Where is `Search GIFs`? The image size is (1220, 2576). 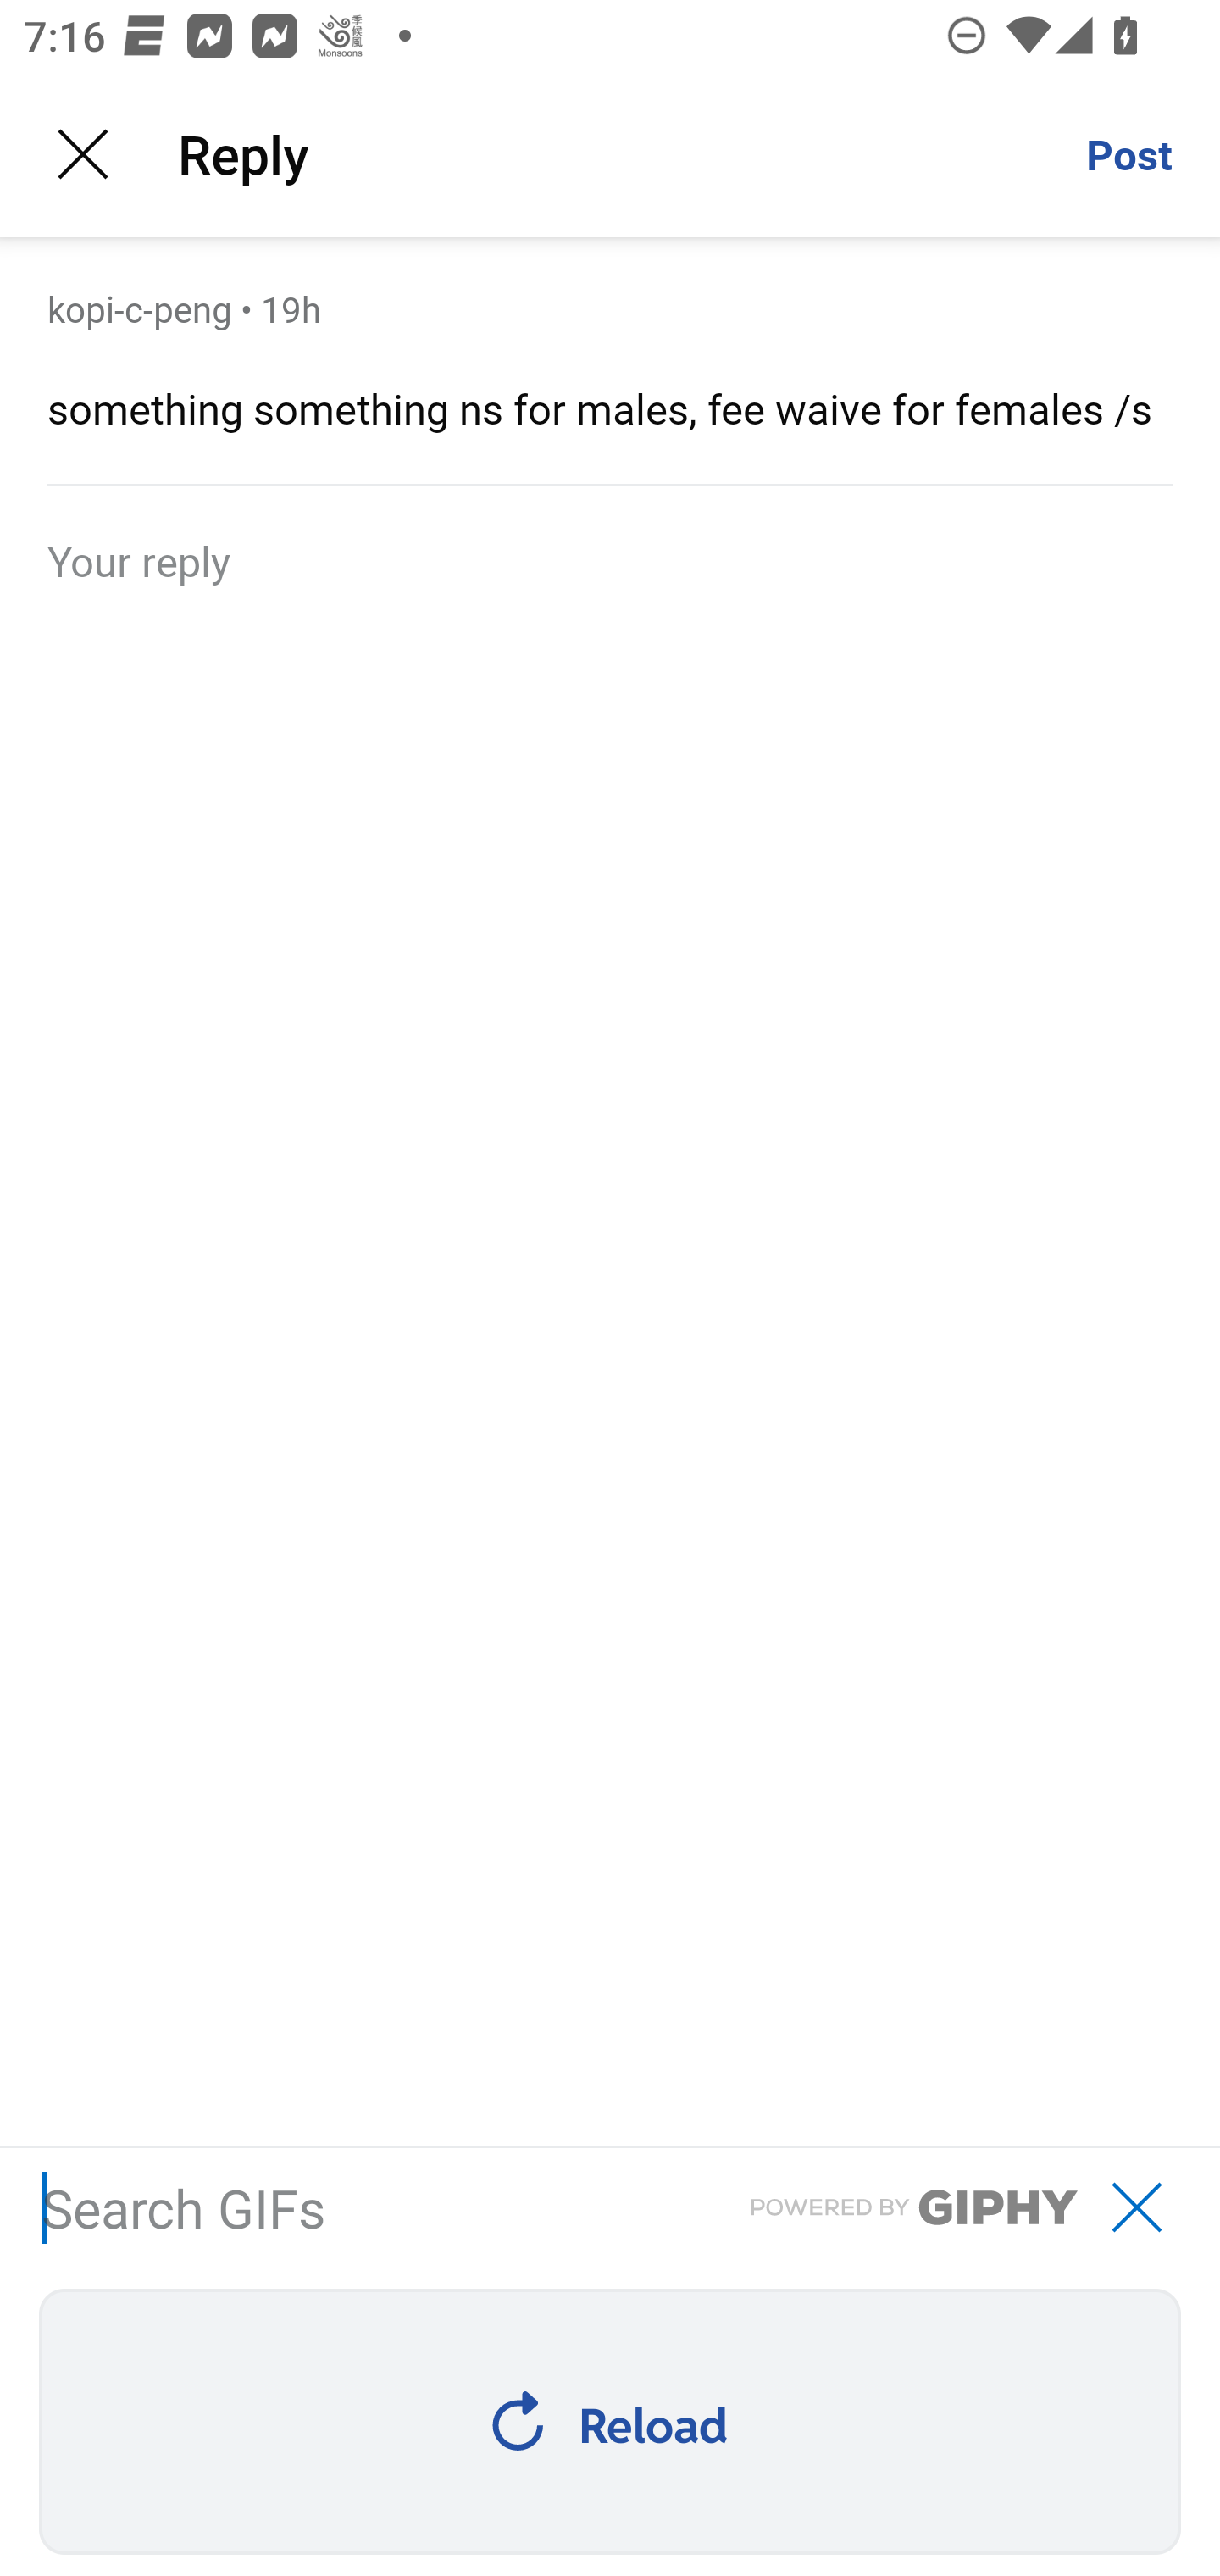 Search GIFs is located at coordinates (551, 2207).